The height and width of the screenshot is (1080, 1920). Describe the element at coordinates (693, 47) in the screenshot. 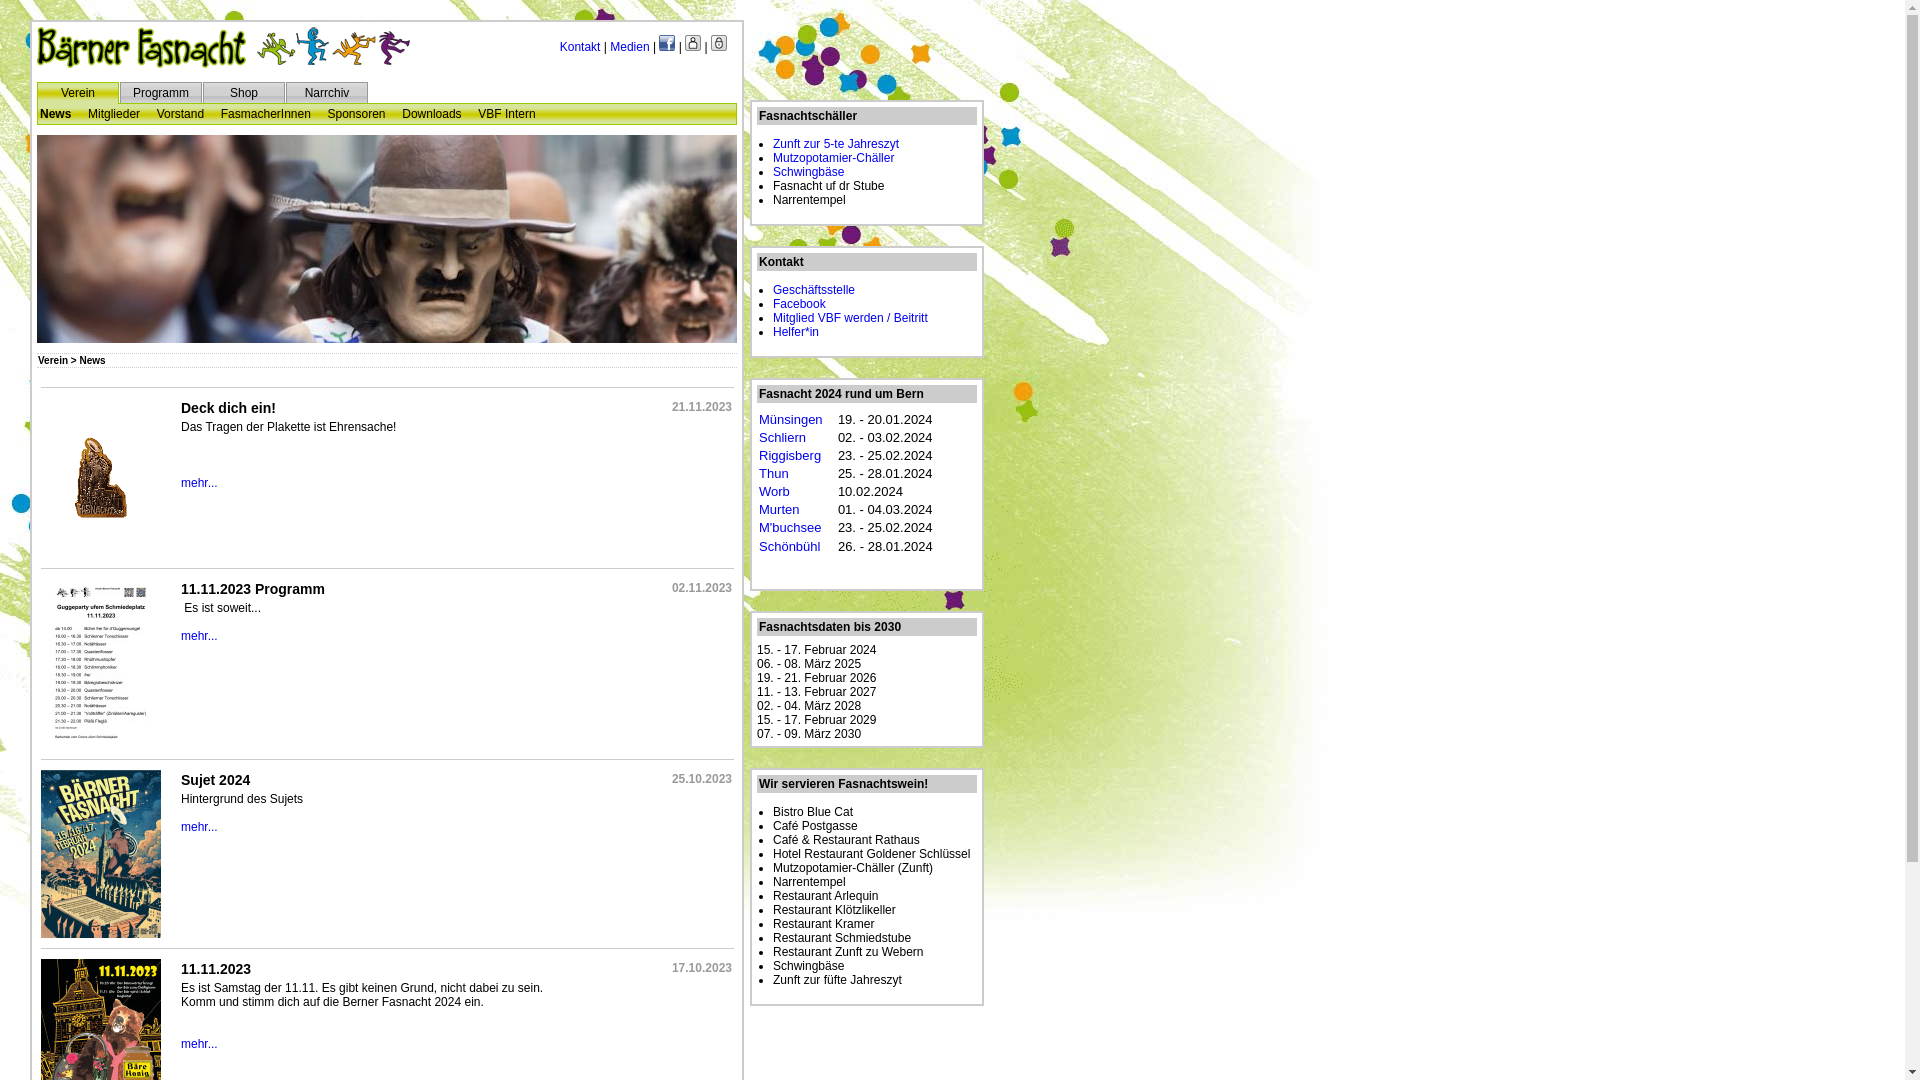

I see `Diese Seite weiterempfehlen` at that location.